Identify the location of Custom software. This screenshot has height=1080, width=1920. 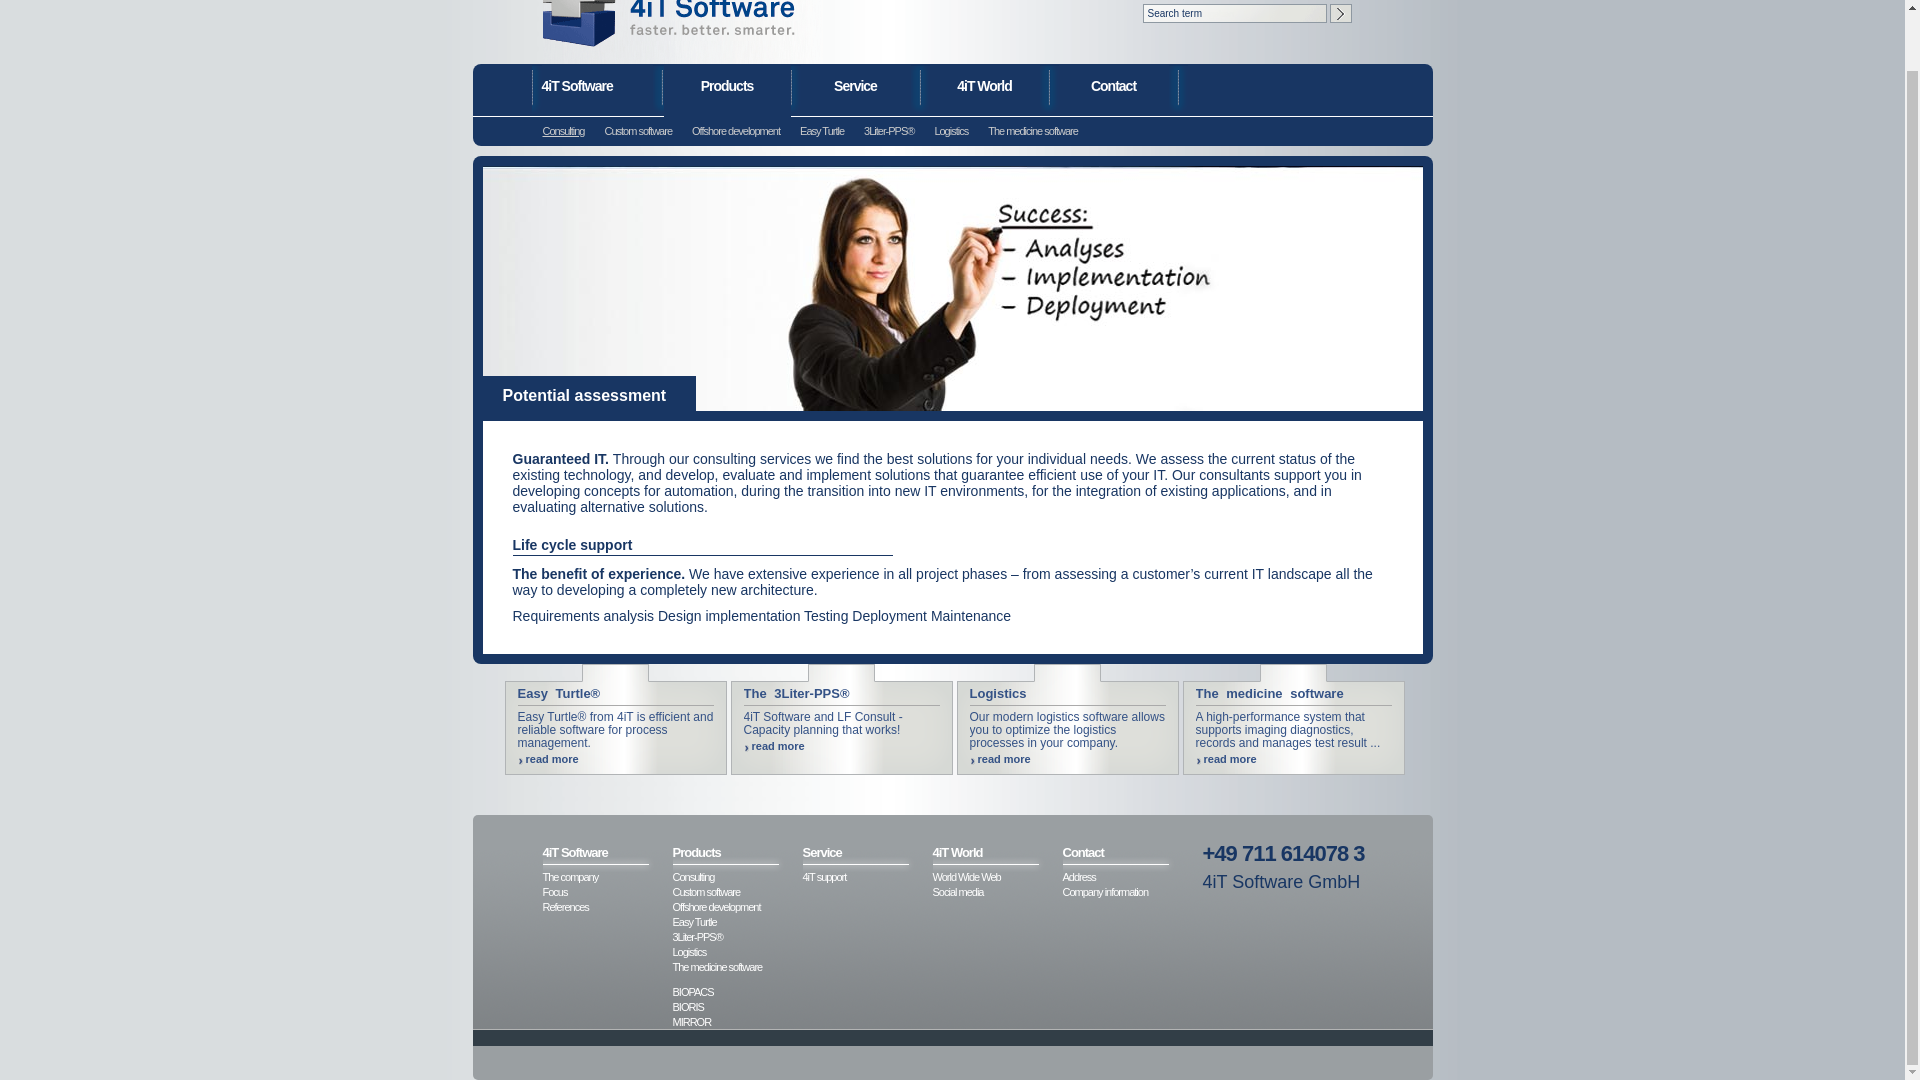
(638, 132).